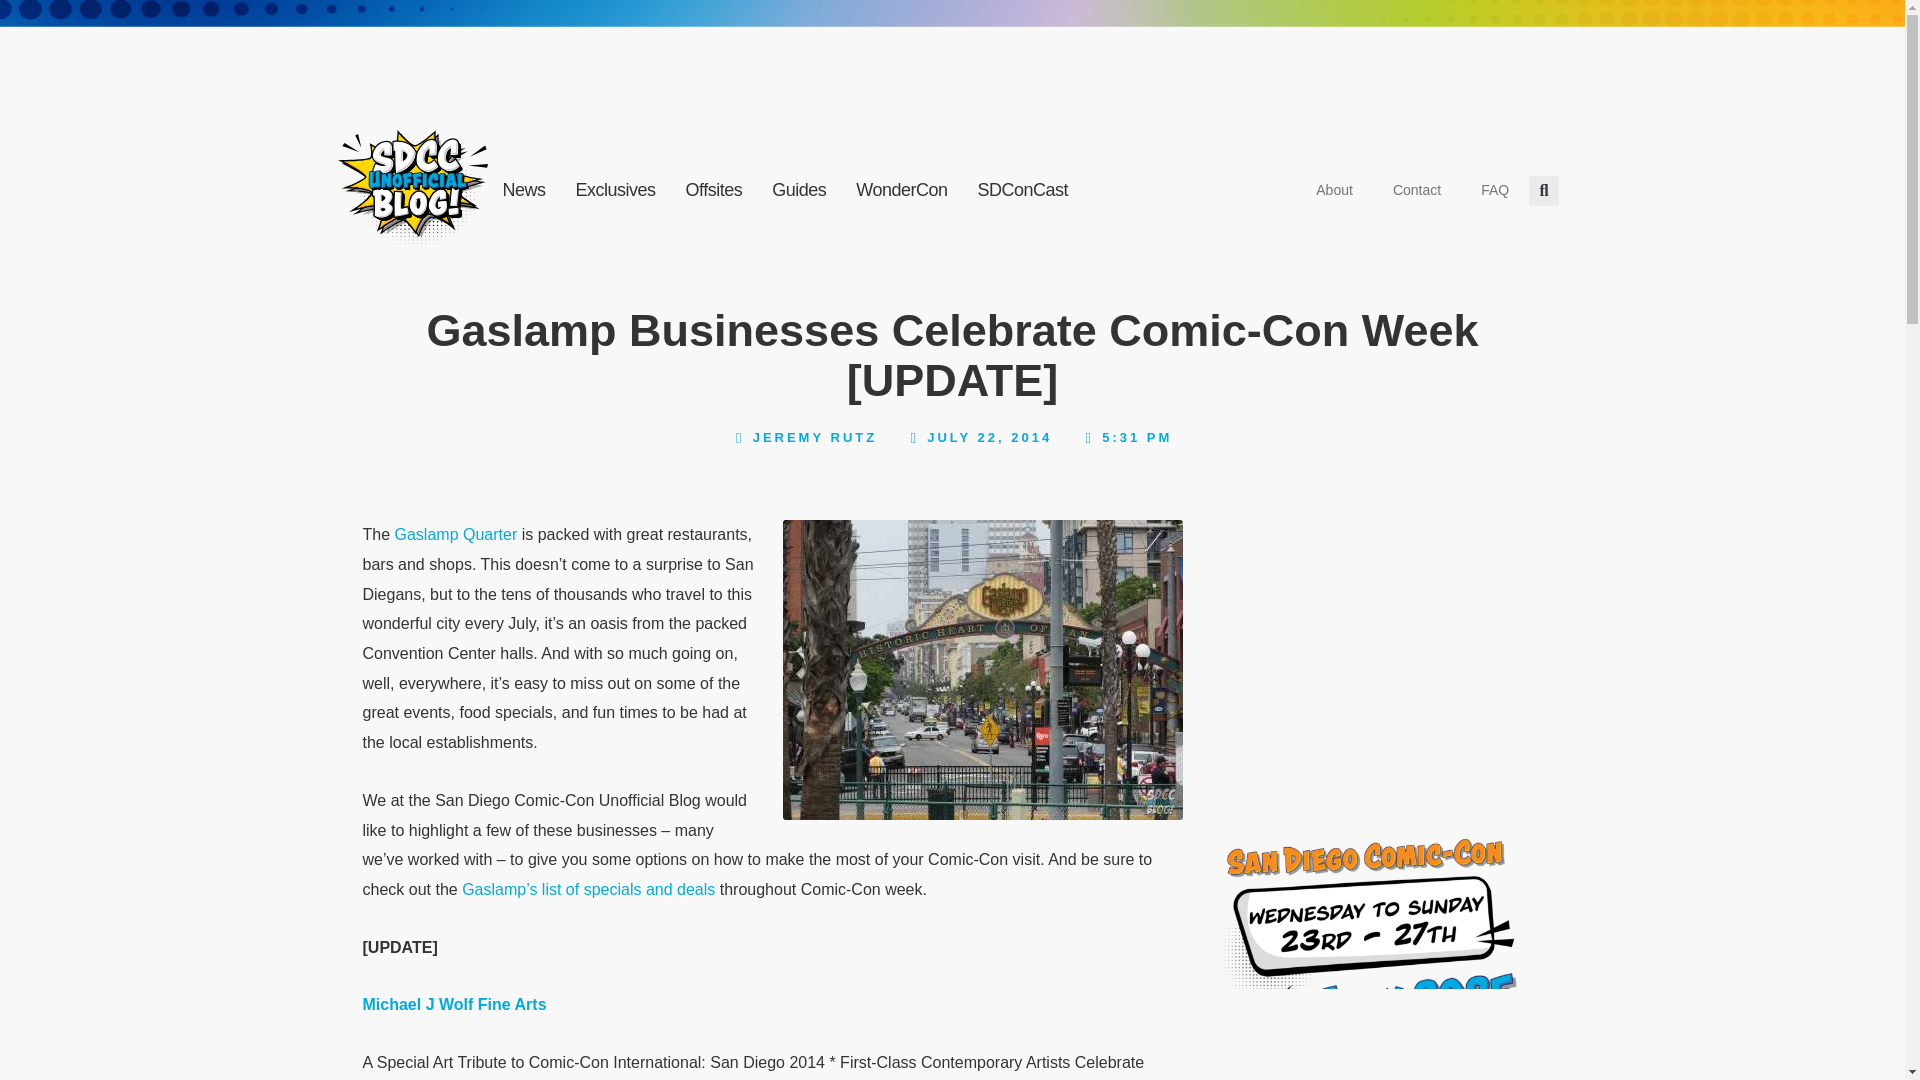  I want to click on About, so click(1334, 190).